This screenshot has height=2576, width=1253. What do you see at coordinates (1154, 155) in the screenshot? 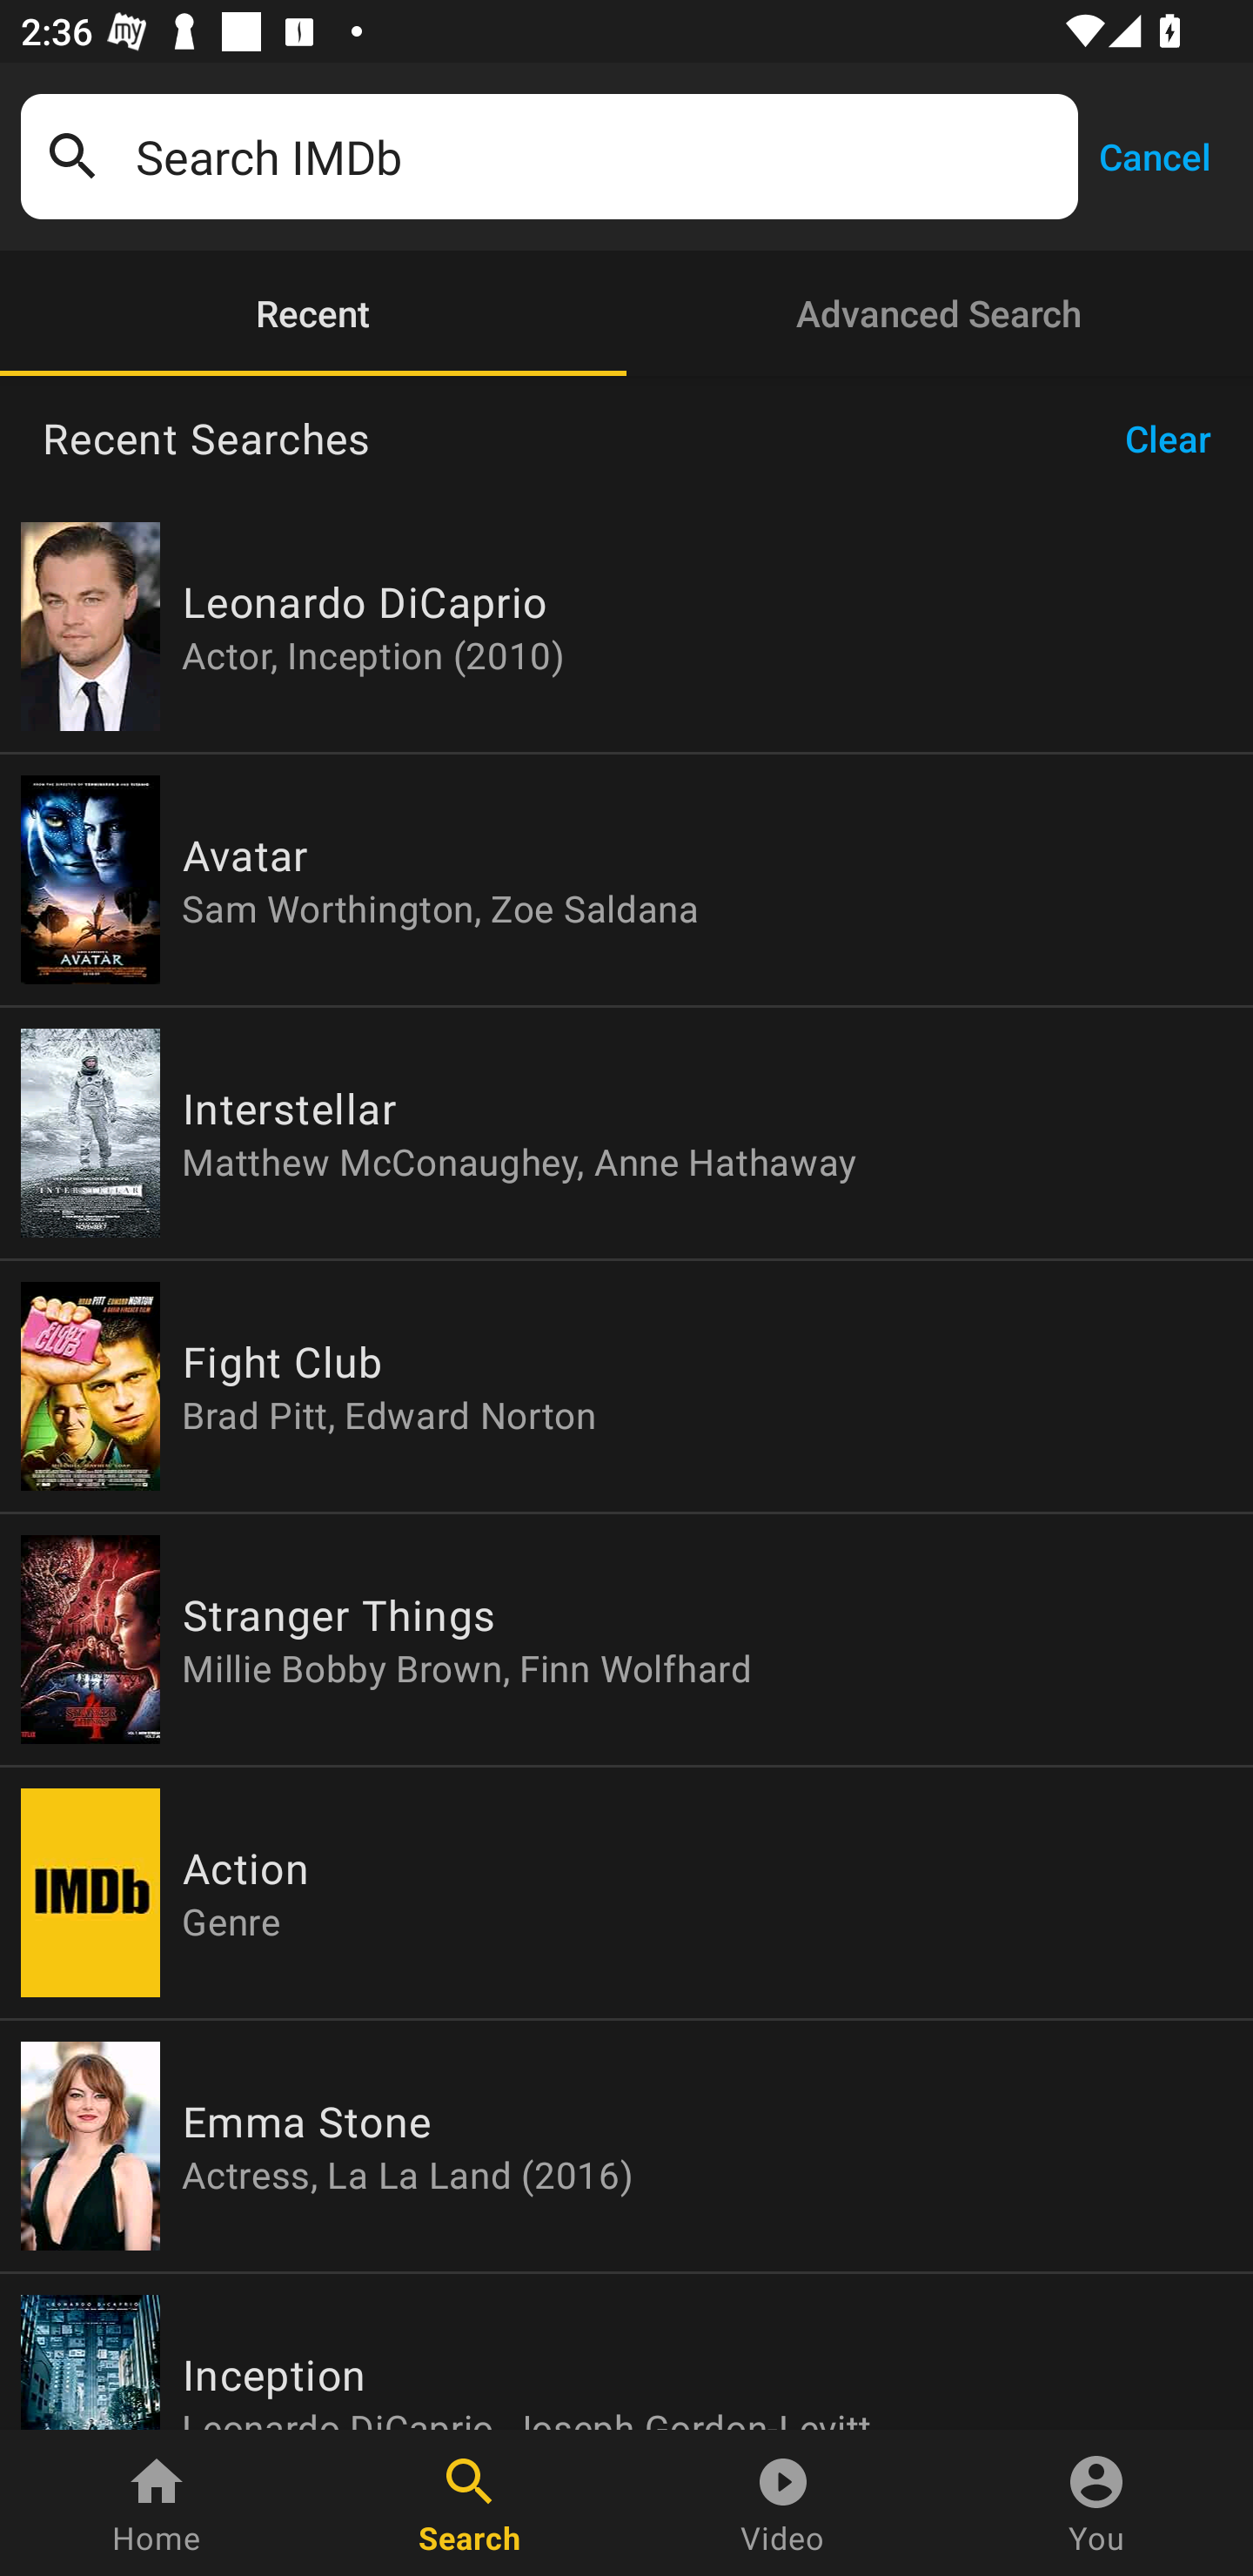
I see `Cancel` at bounding box center [1154, 155].